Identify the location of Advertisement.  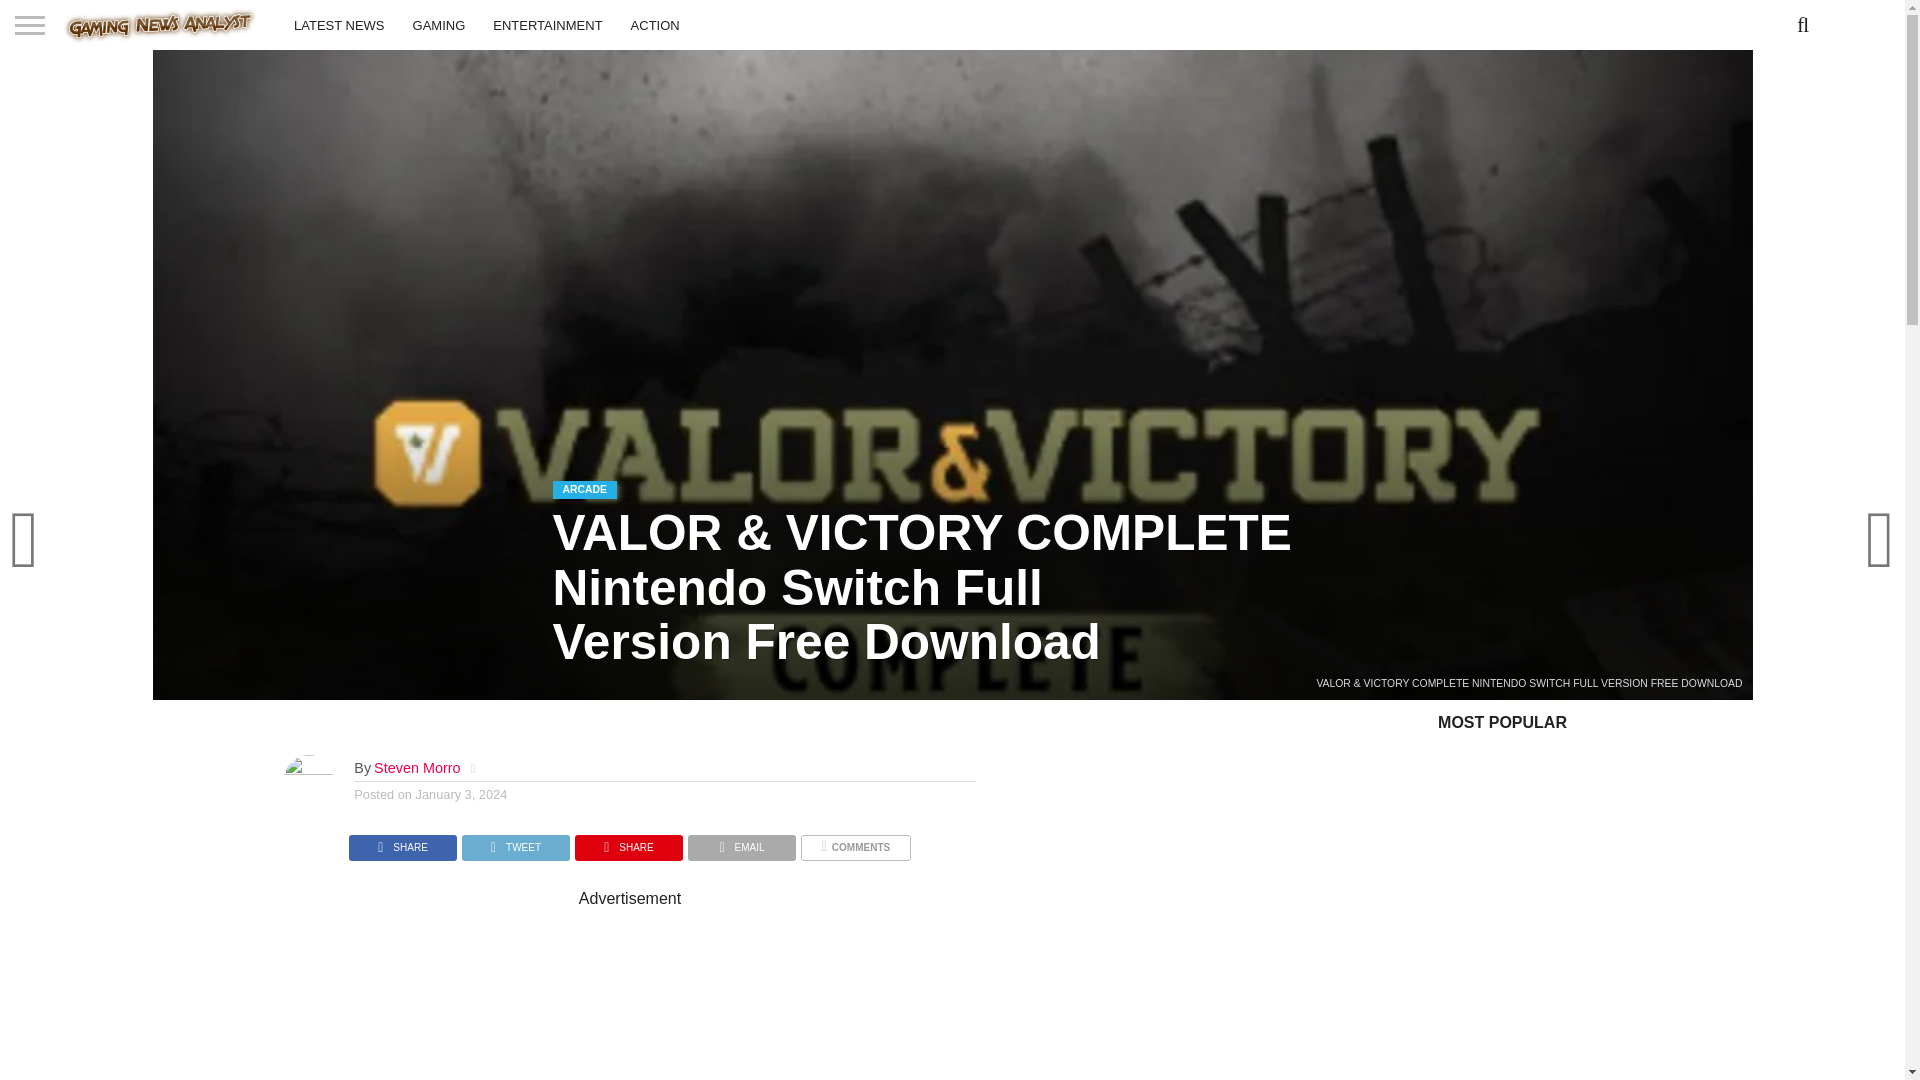
(794, 994).